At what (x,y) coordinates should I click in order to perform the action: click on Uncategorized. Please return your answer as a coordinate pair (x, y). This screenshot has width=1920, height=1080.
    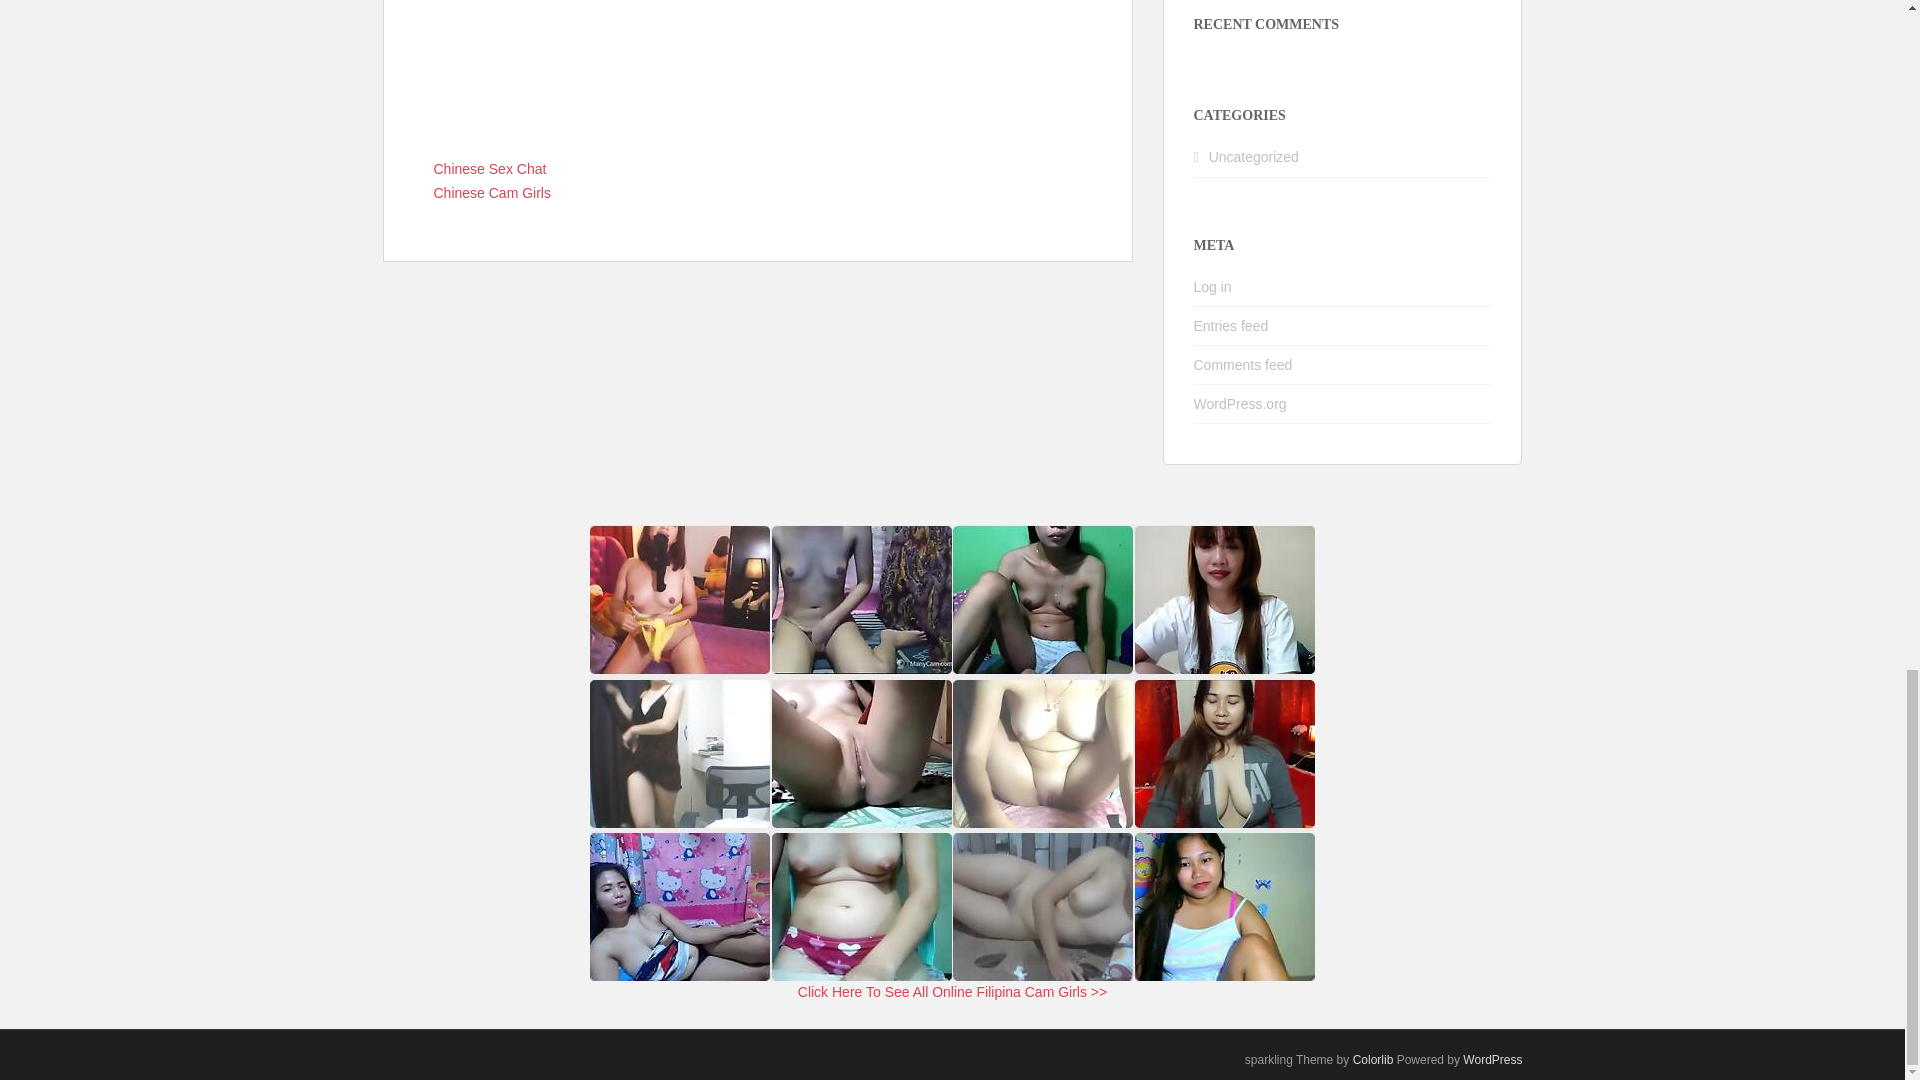
    Looking at the image, I should click on (1254, 157).